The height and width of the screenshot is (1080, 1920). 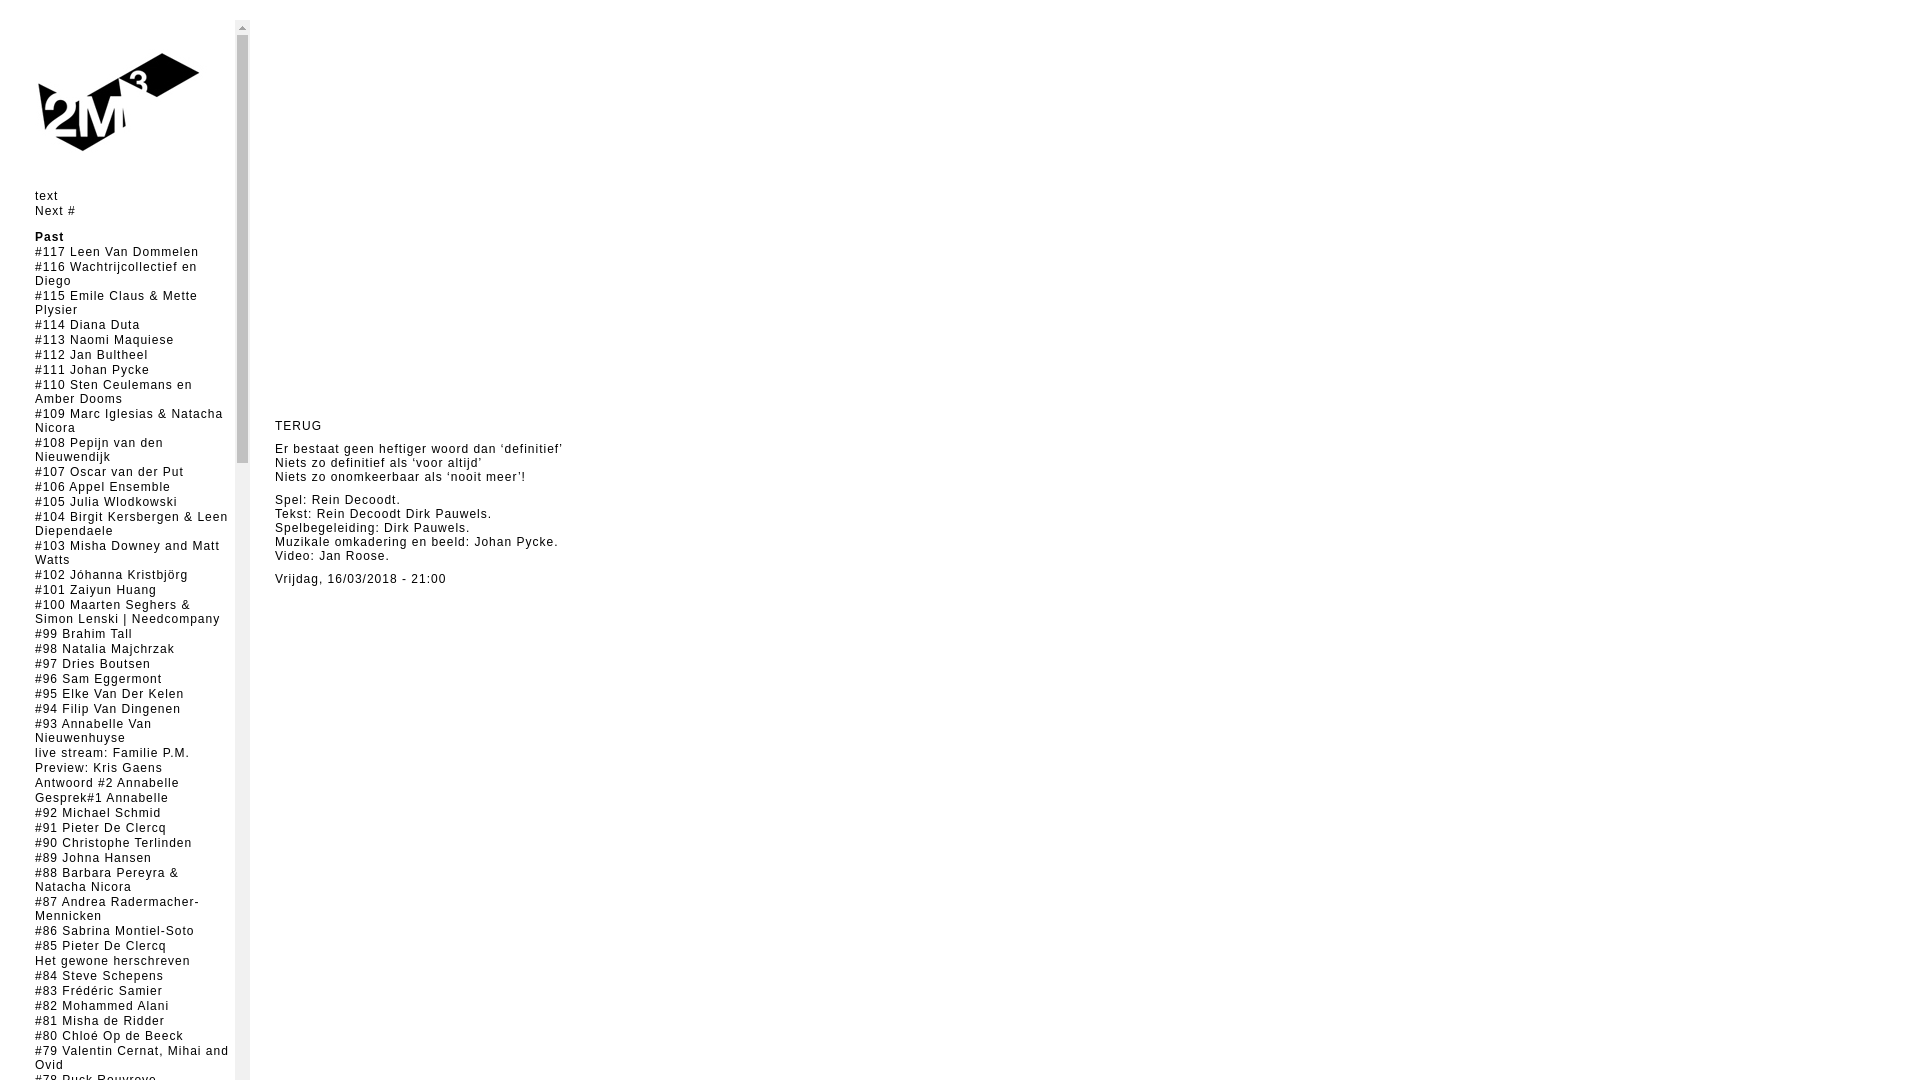 I want to click on #87 Andrea Radermacher-Mennicken, so click(x=117, y=909).